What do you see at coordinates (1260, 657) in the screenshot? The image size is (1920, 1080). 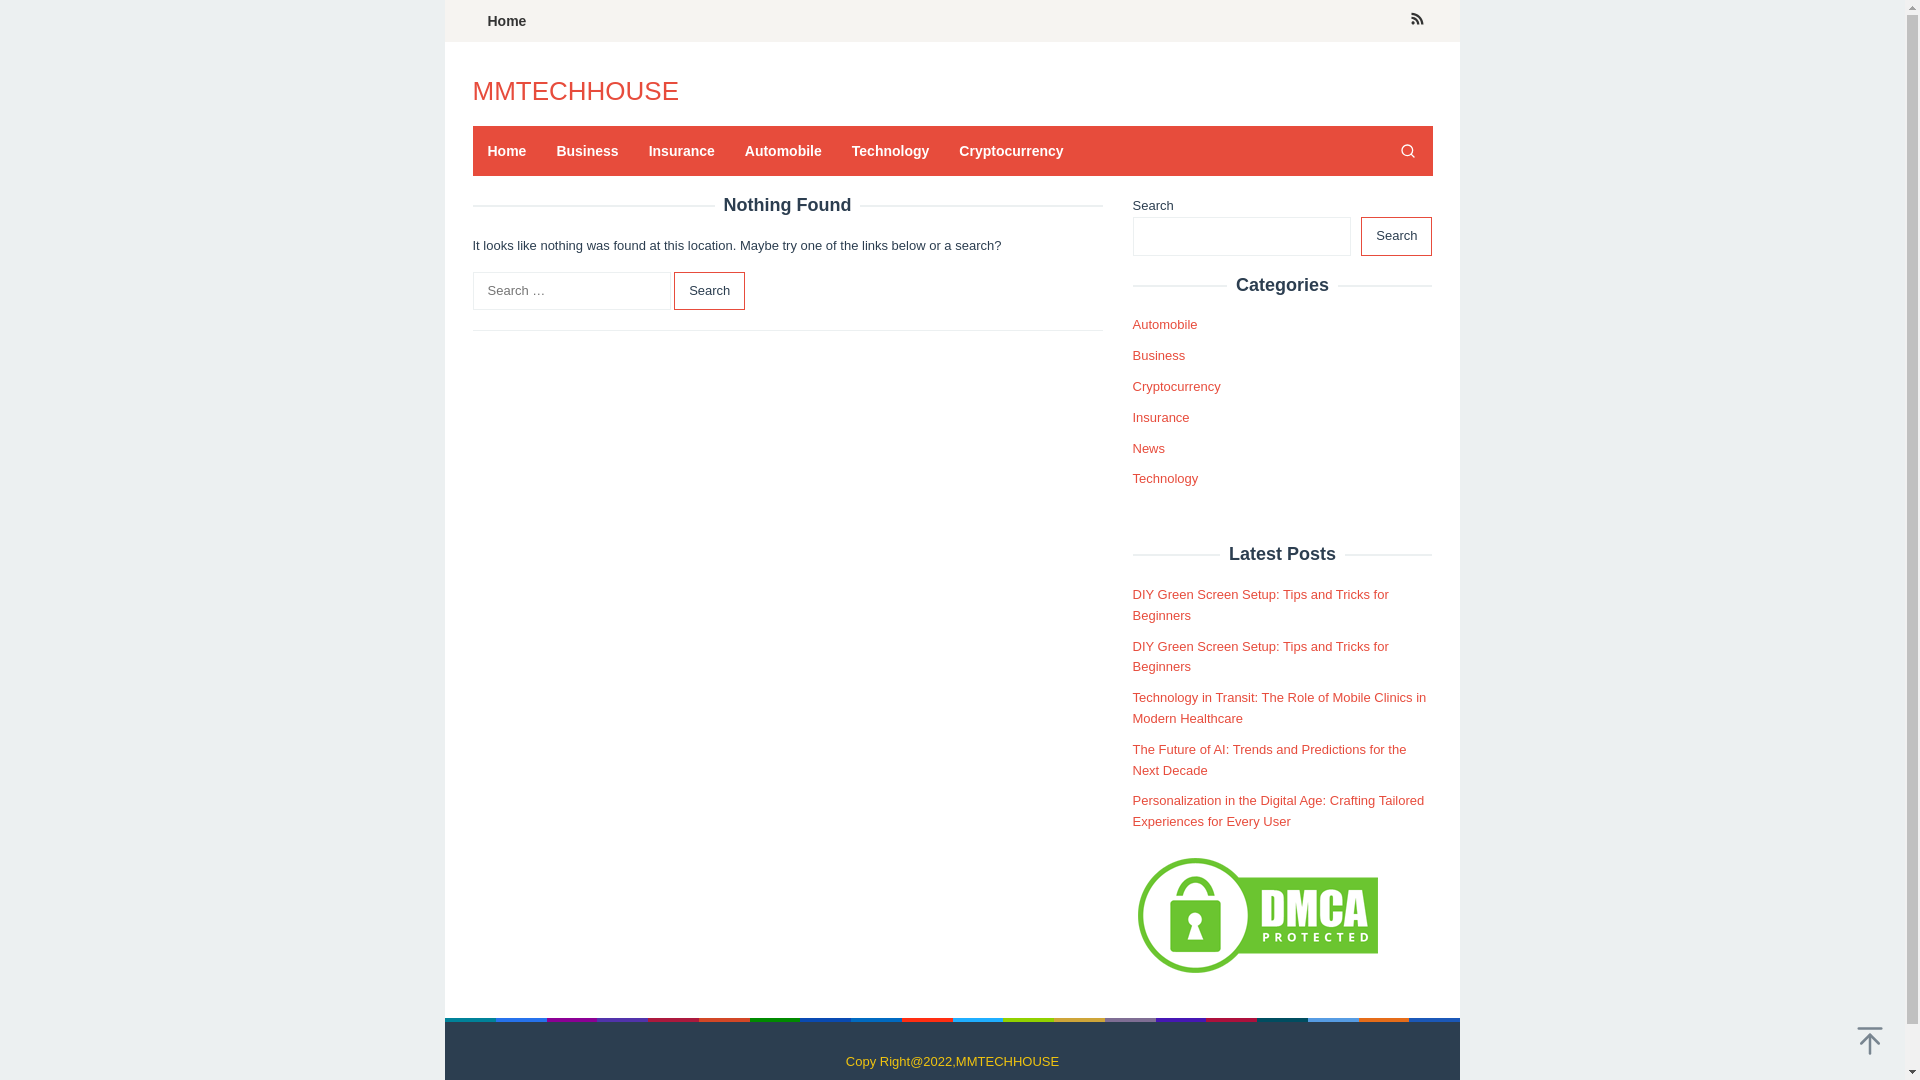 I see `DIY Green Screen Setup: Tips and Tricks for Beginners` at bounding box center [1260, 657].